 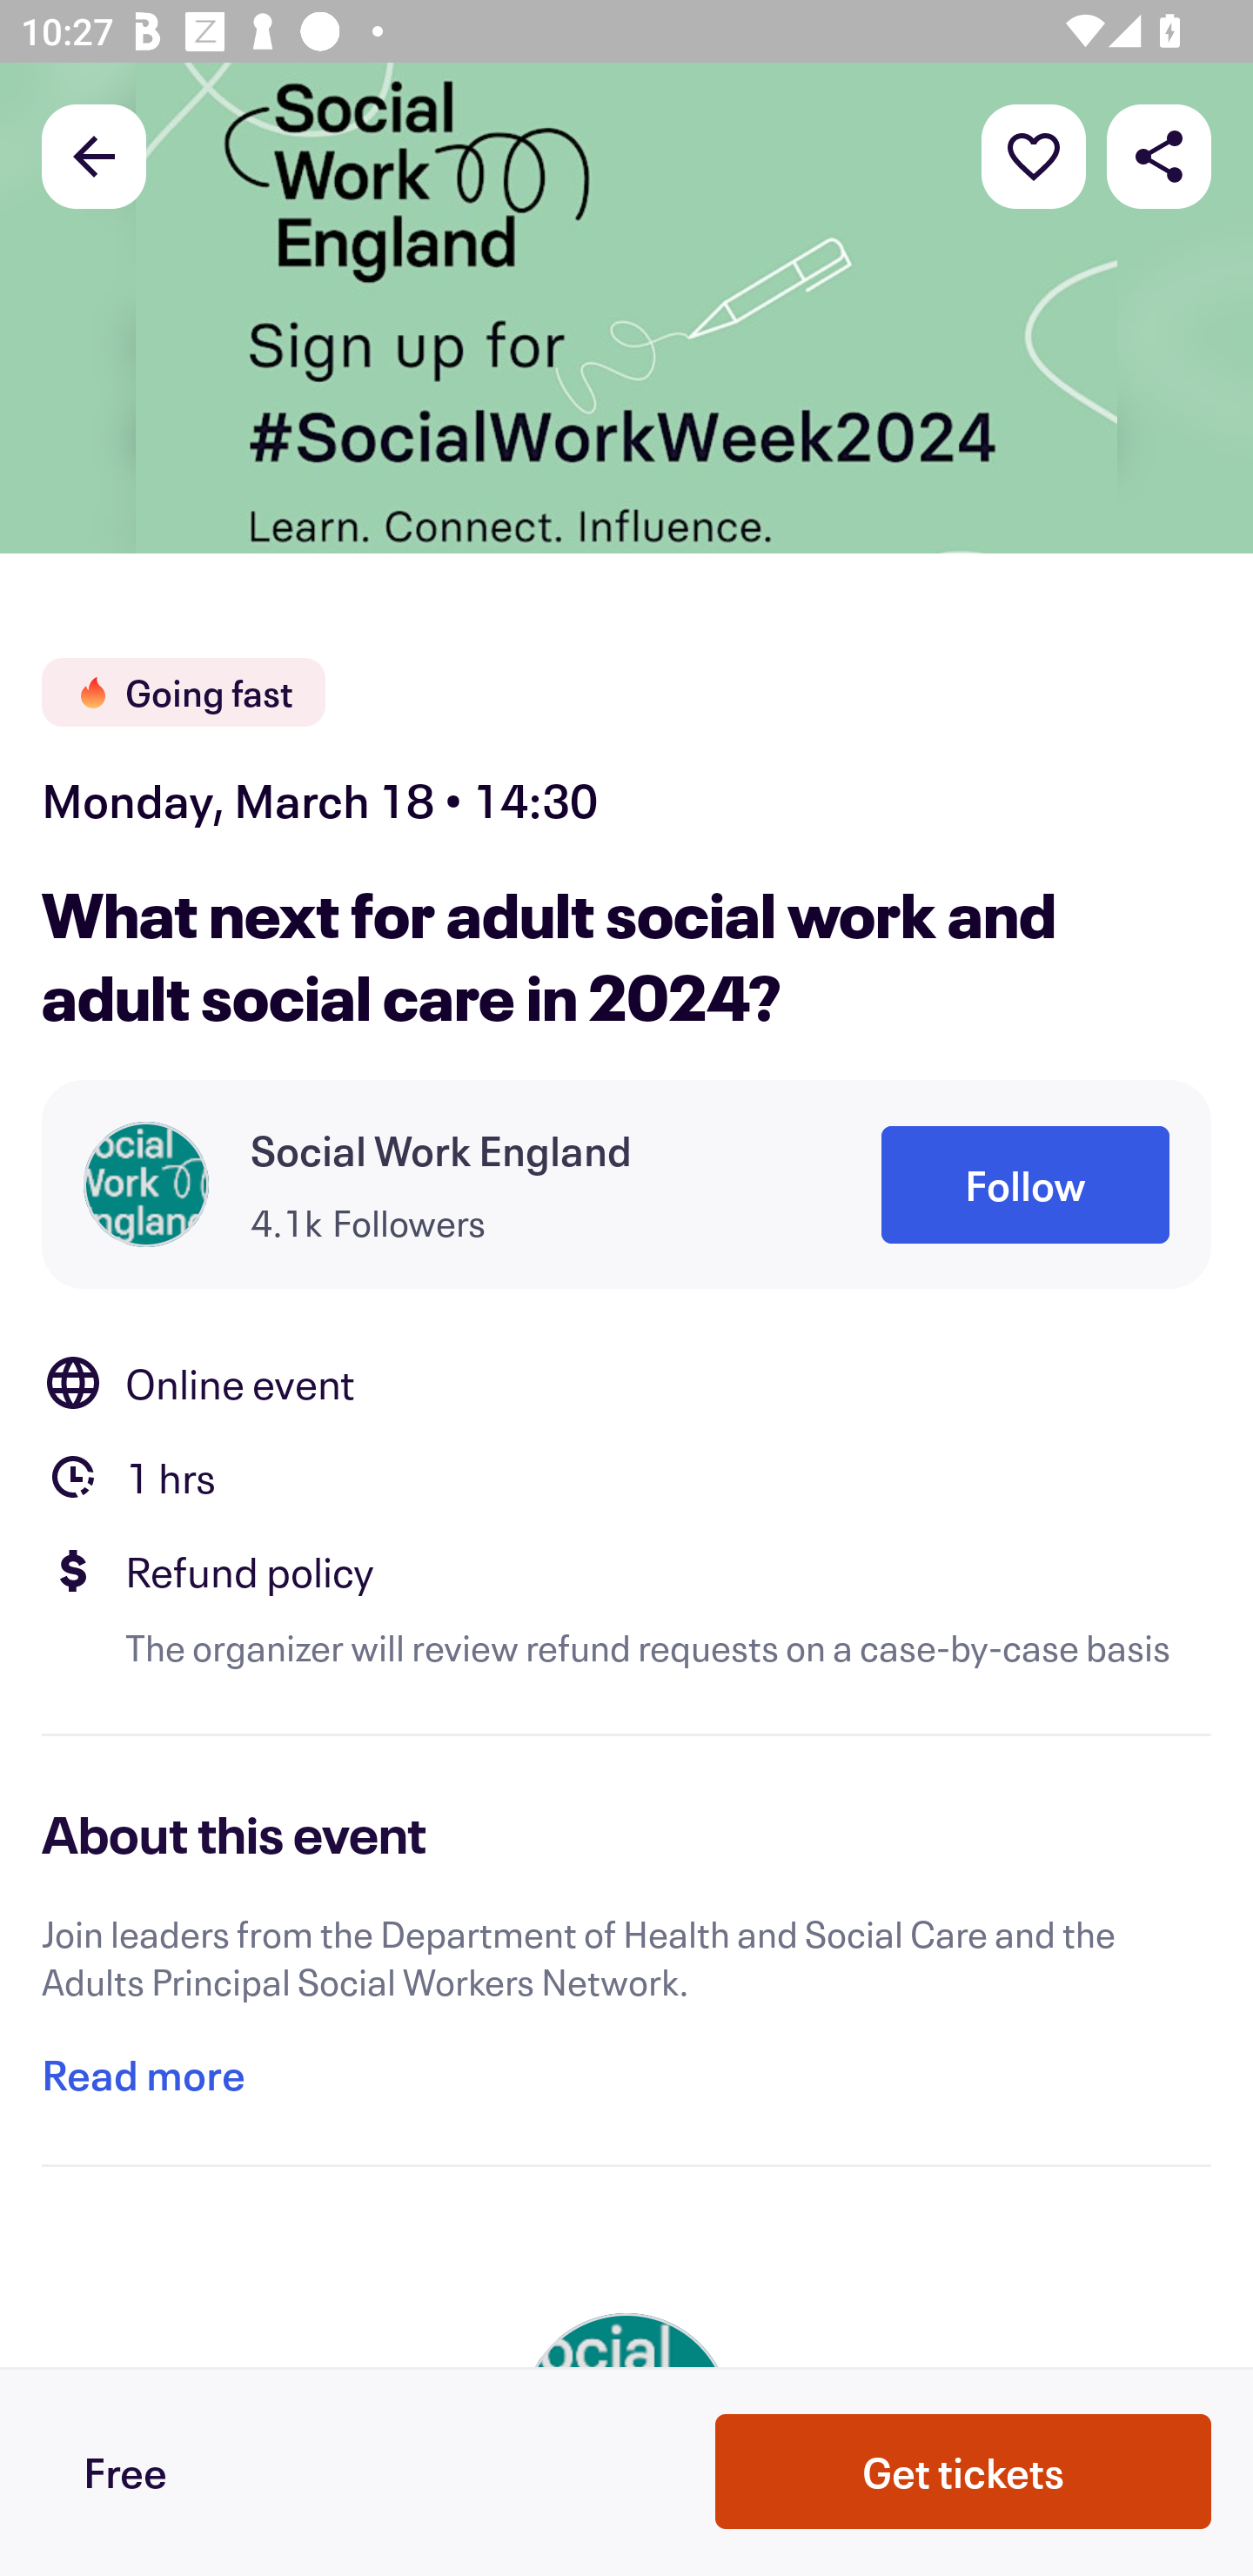 What do you see at coordinates (963, 2472) in the screenshot?
I see `Get tickets` at bounding box center [963, 2472].